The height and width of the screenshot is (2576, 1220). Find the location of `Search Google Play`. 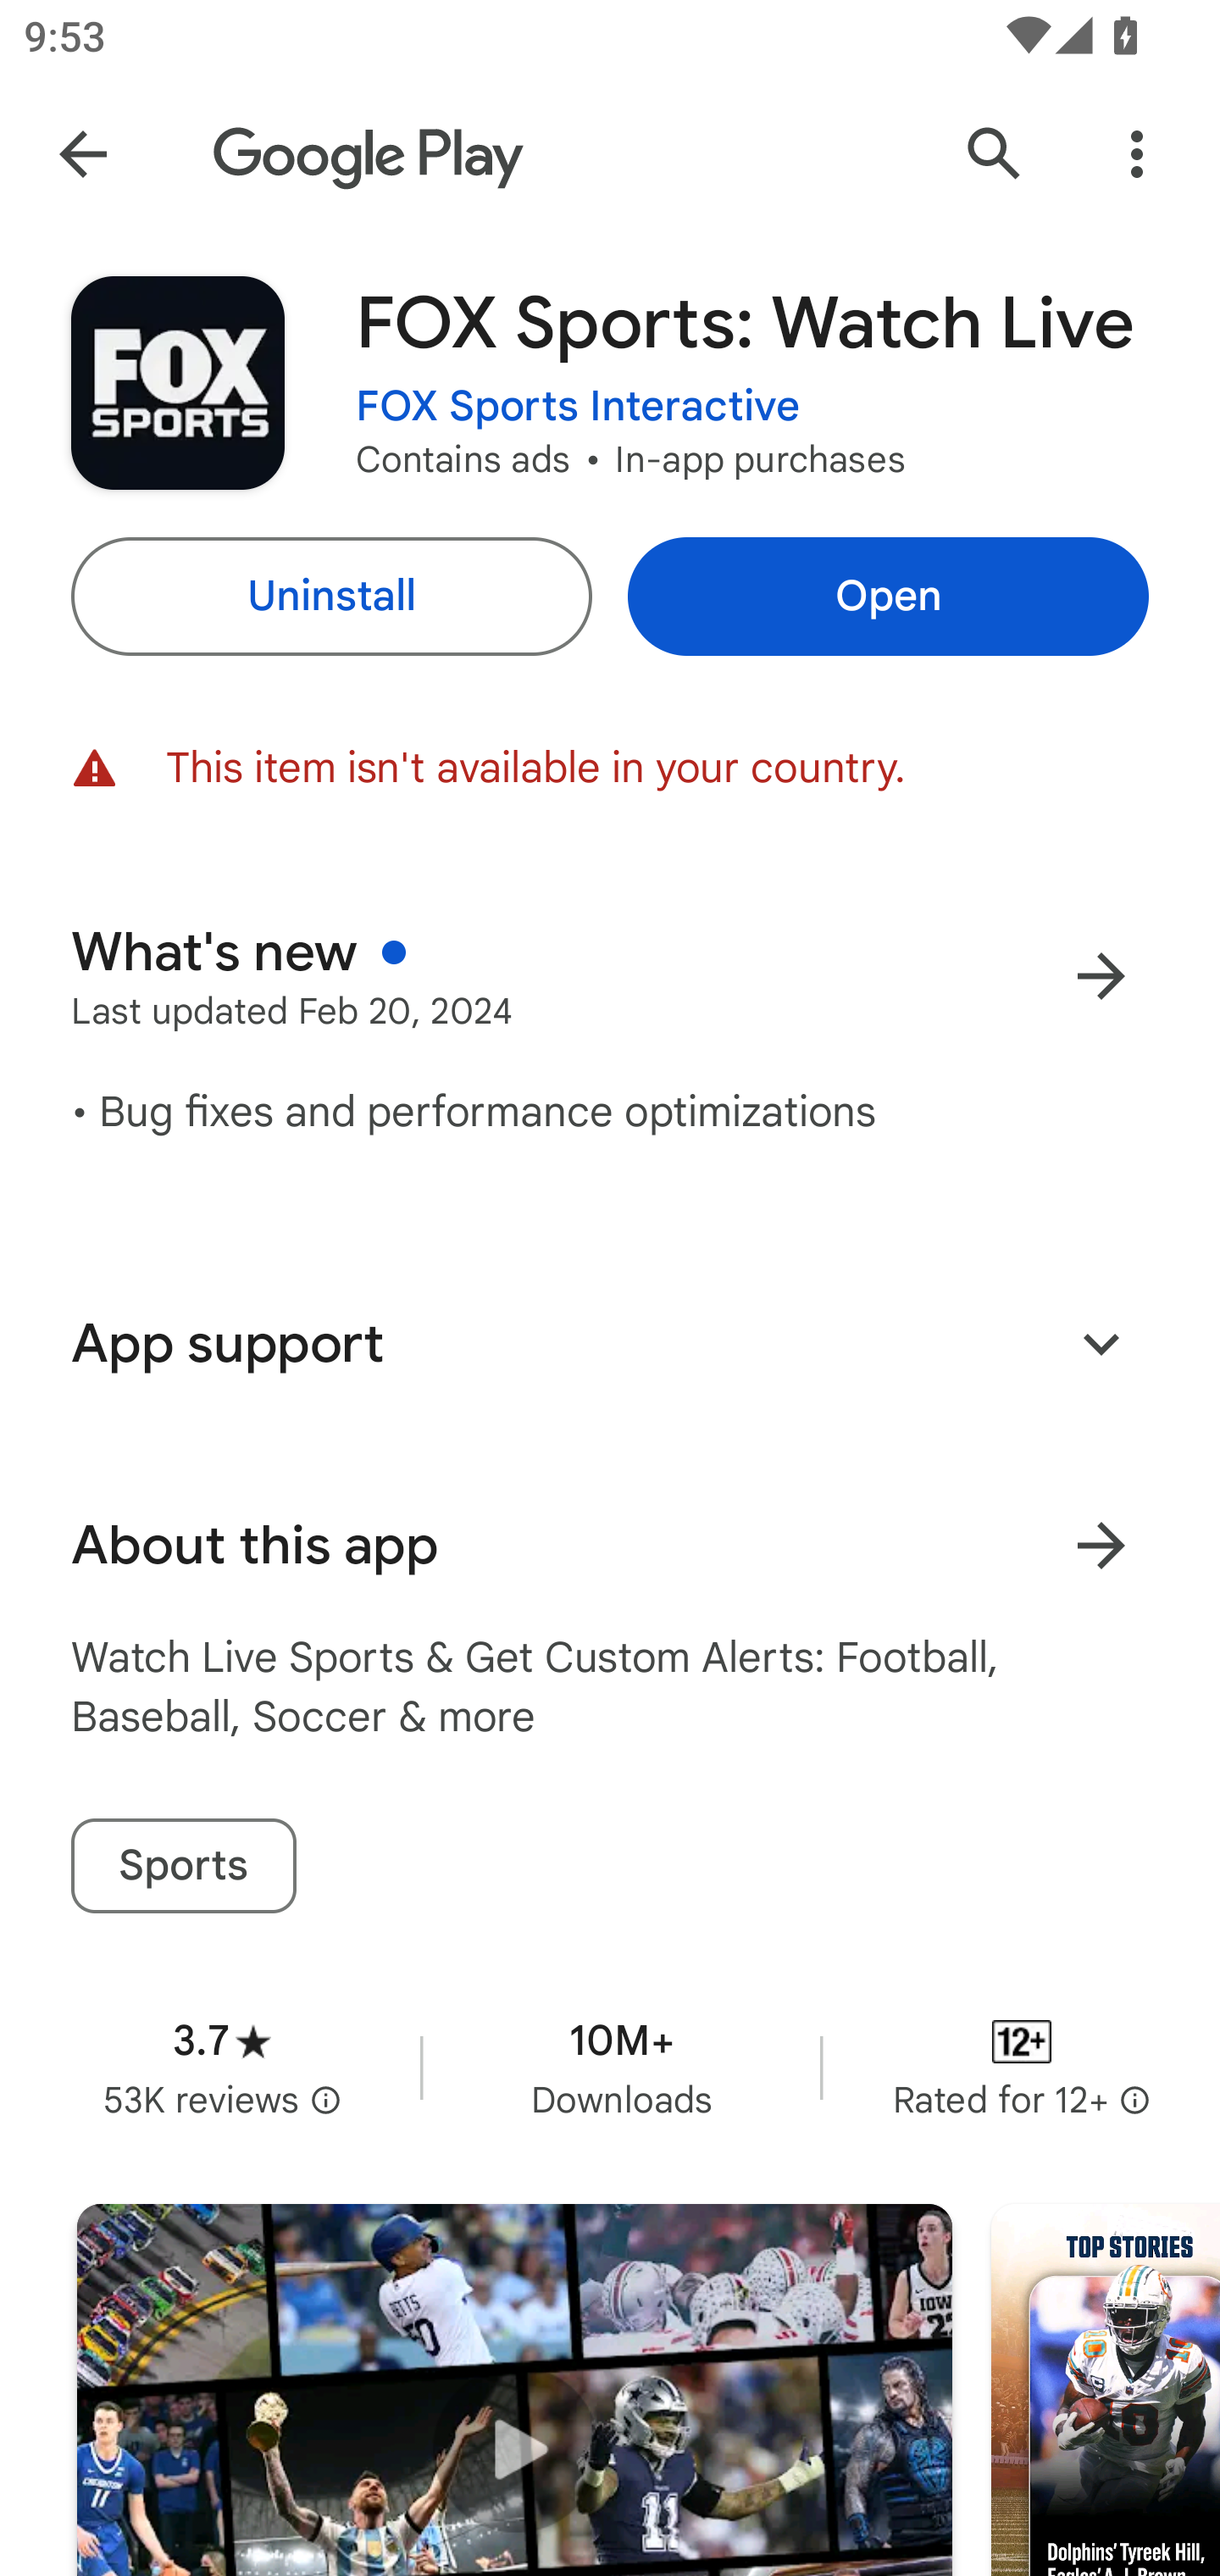

Search Google Play is located at coordinates (995, 154).